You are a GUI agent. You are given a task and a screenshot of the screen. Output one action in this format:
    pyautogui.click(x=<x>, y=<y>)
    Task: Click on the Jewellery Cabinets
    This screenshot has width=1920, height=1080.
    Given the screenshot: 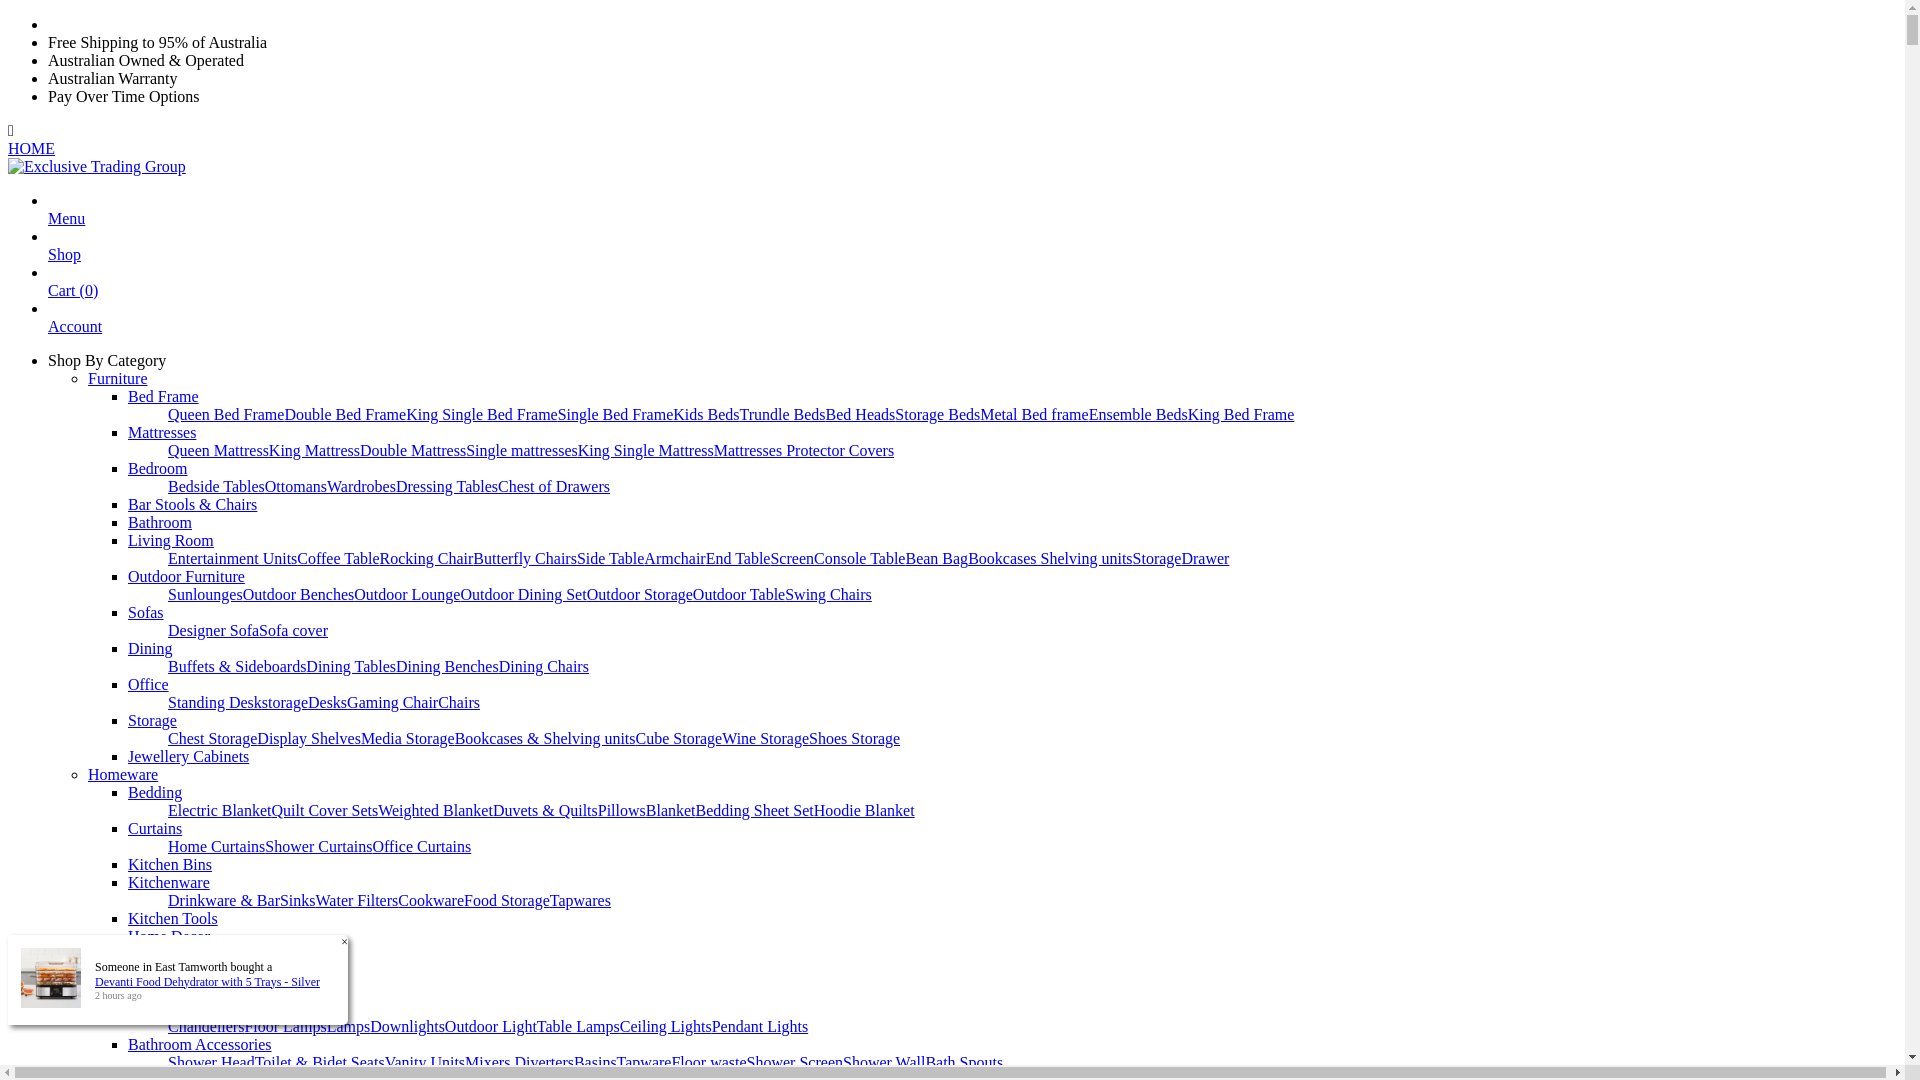 What is the action you would take?
    pyautogui.click(x=188, y=756)
    